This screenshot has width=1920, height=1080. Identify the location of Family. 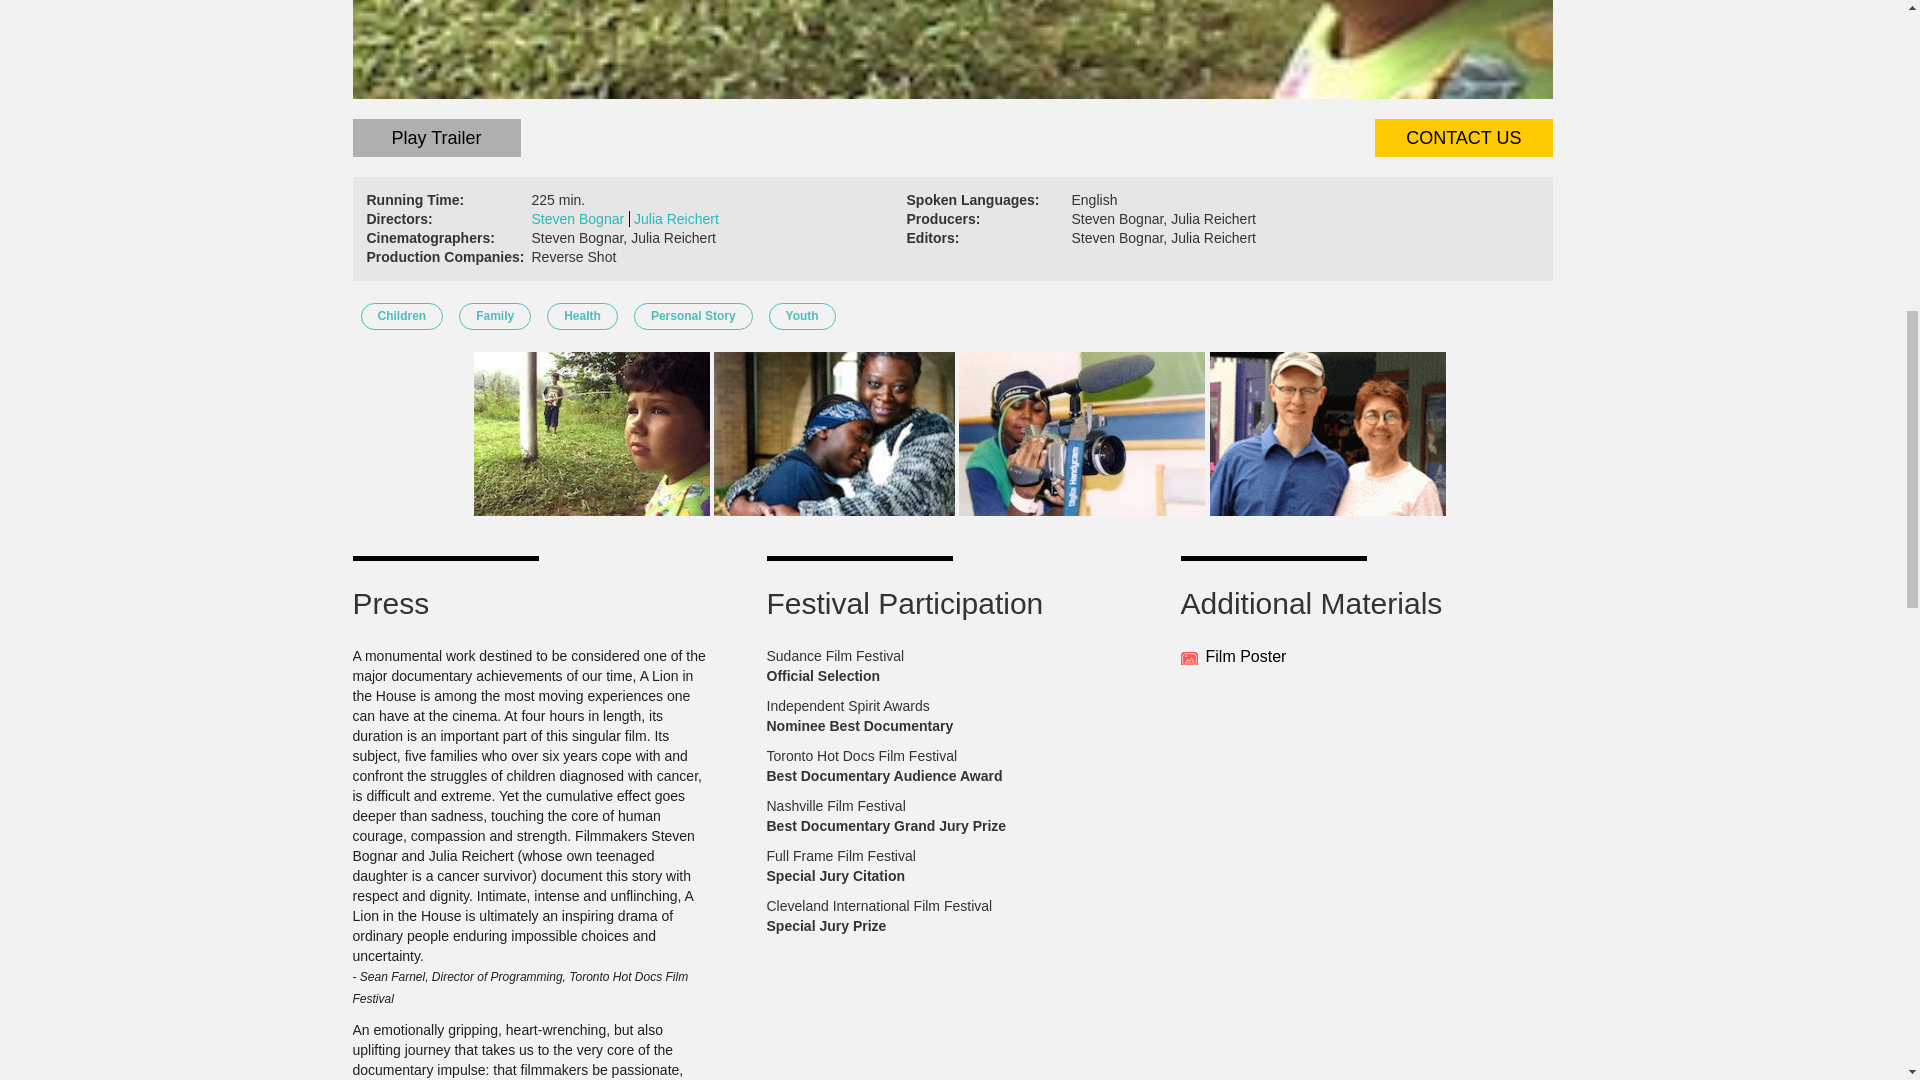
(495, 316).